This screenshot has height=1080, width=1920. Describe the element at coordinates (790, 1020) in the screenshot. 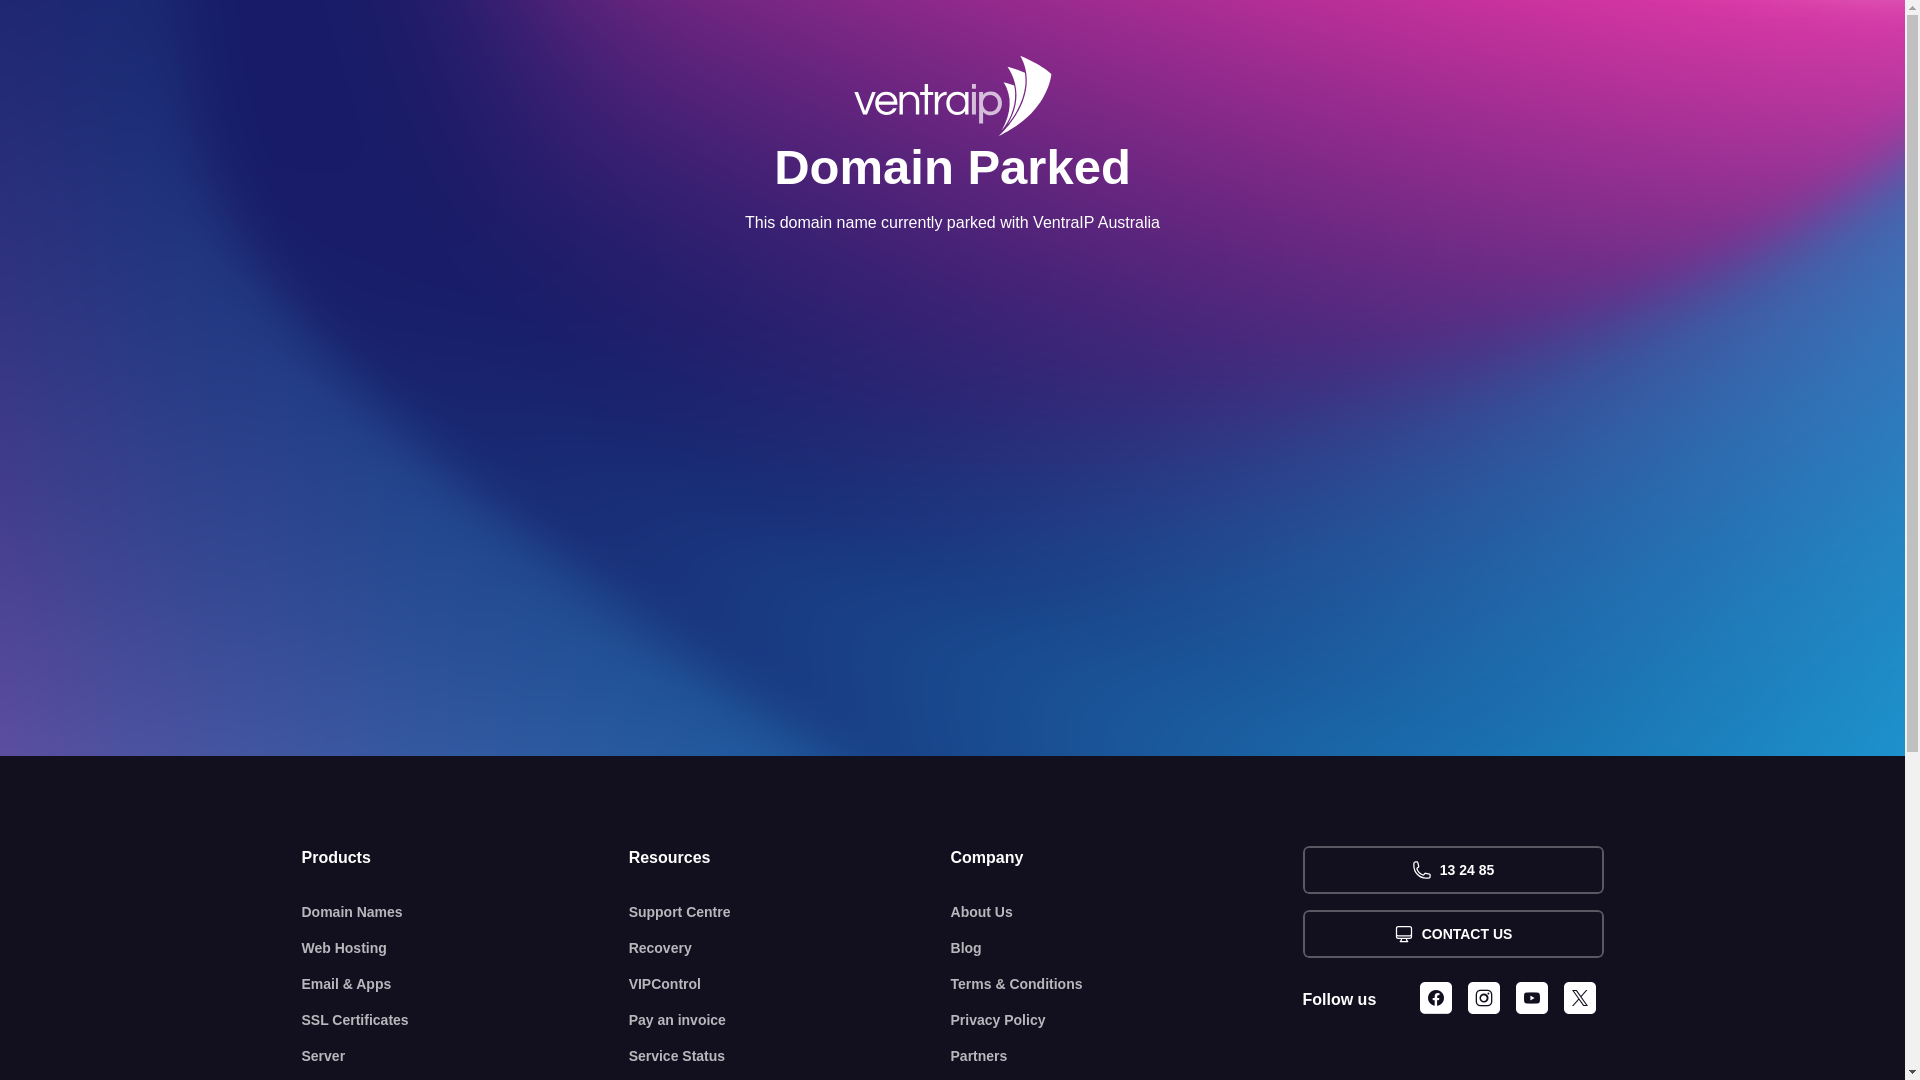

I see `Pay an invoice` at that location.